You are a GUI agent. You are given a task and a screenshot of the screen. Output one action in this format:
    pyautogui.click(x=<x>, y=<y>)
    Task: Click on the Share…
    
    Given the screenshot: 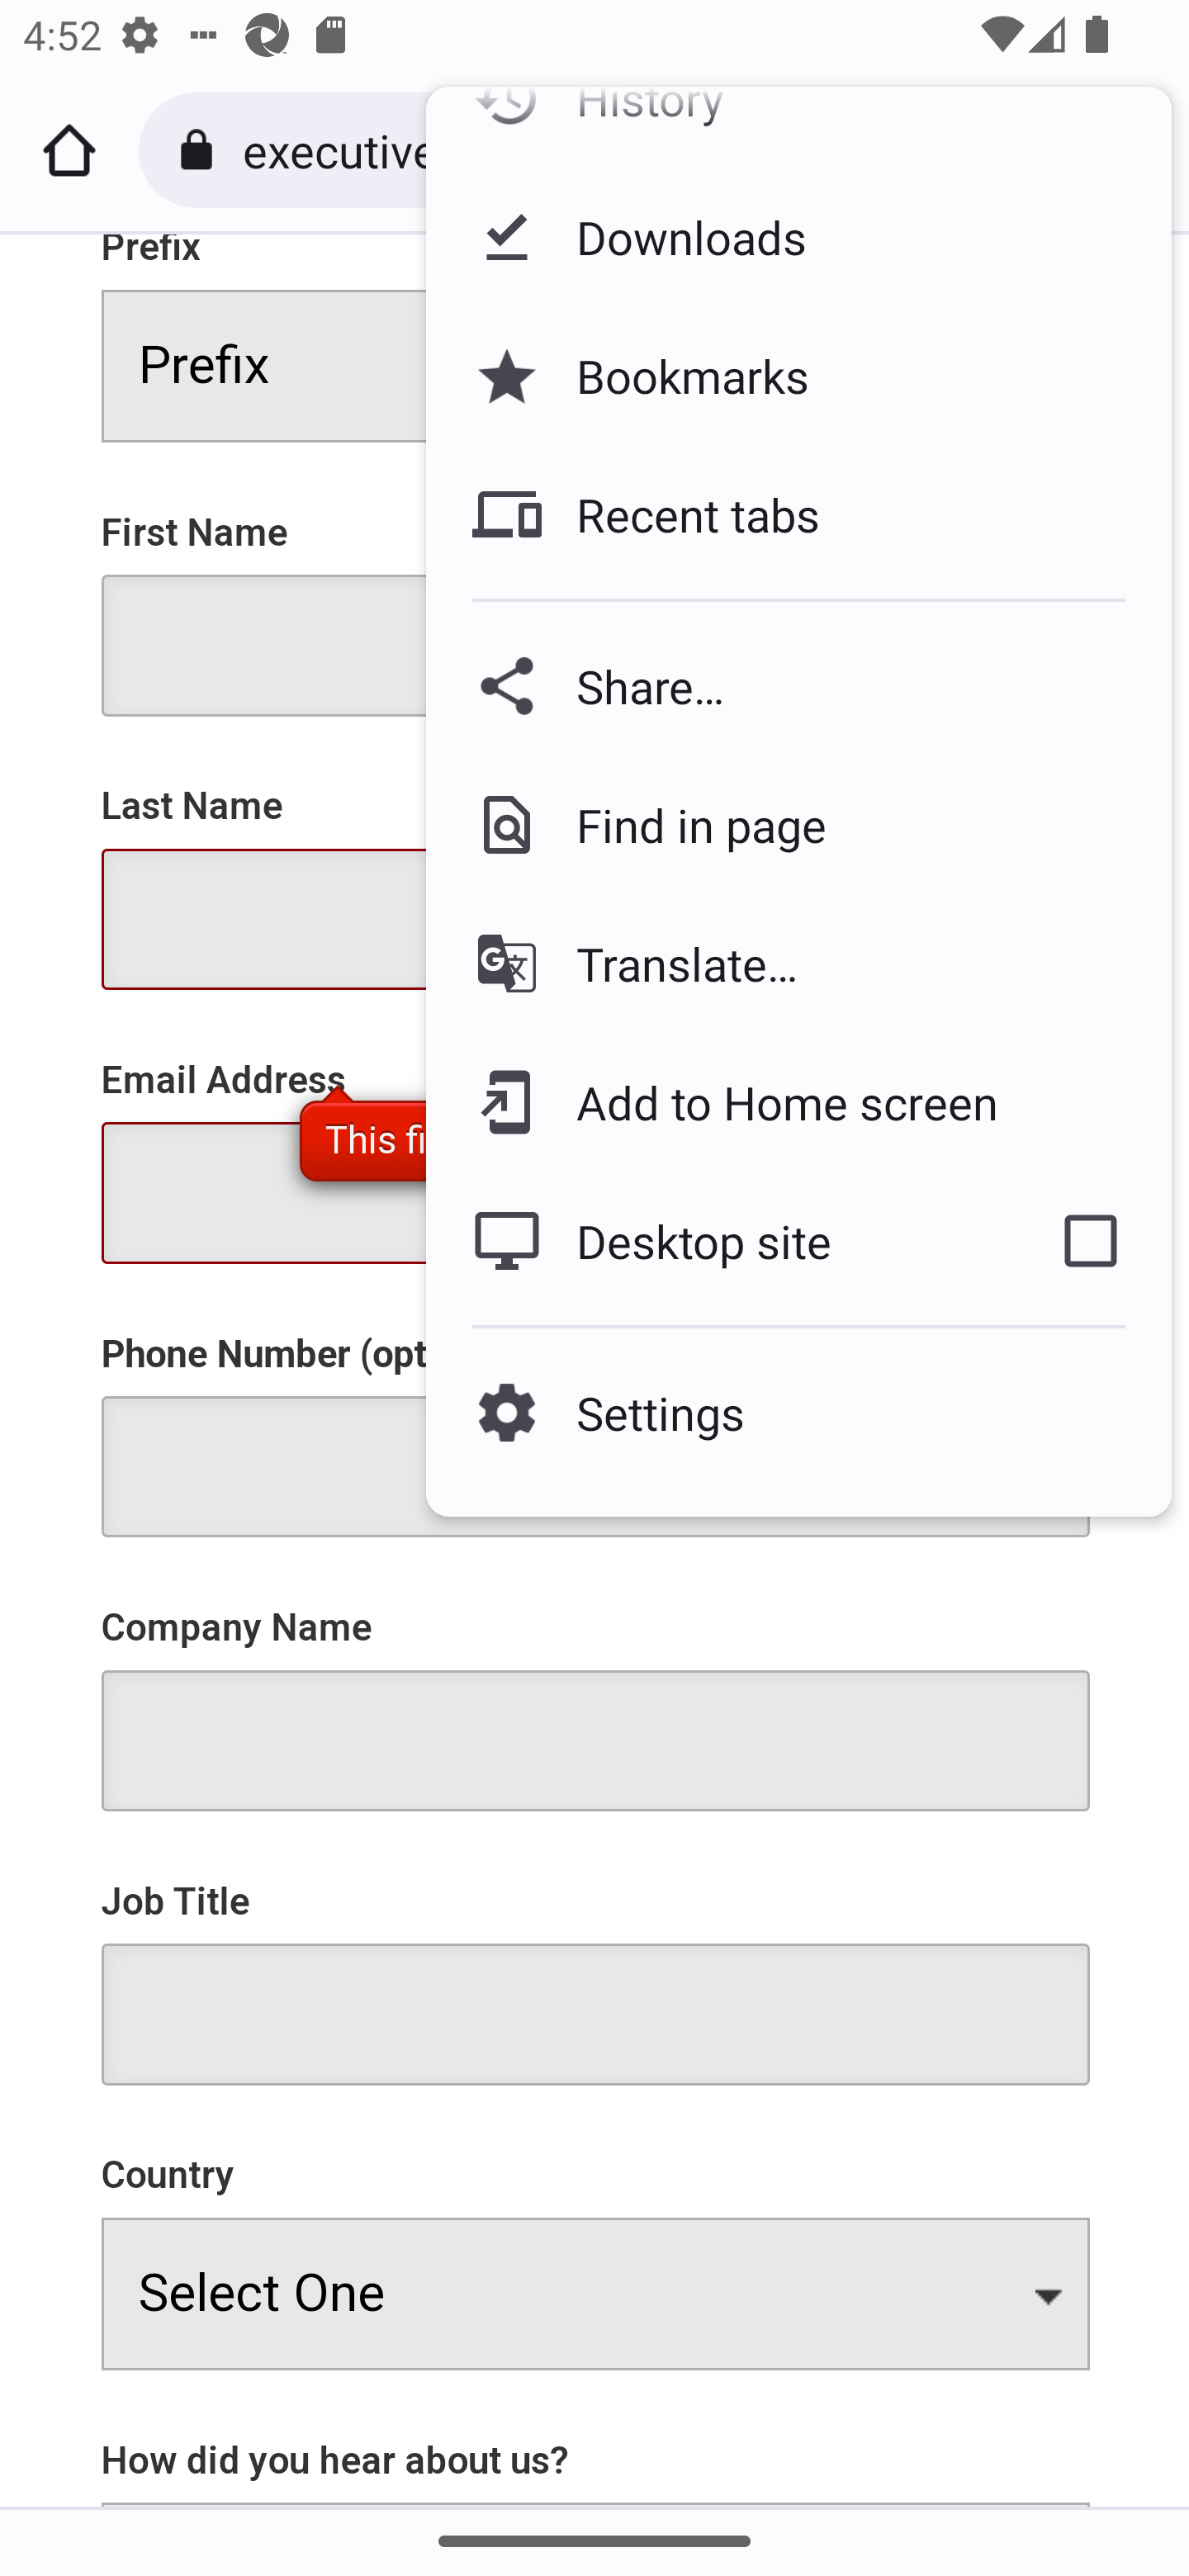 What is the action you would take?
    pyautogui.click(x=798, y=685)
    